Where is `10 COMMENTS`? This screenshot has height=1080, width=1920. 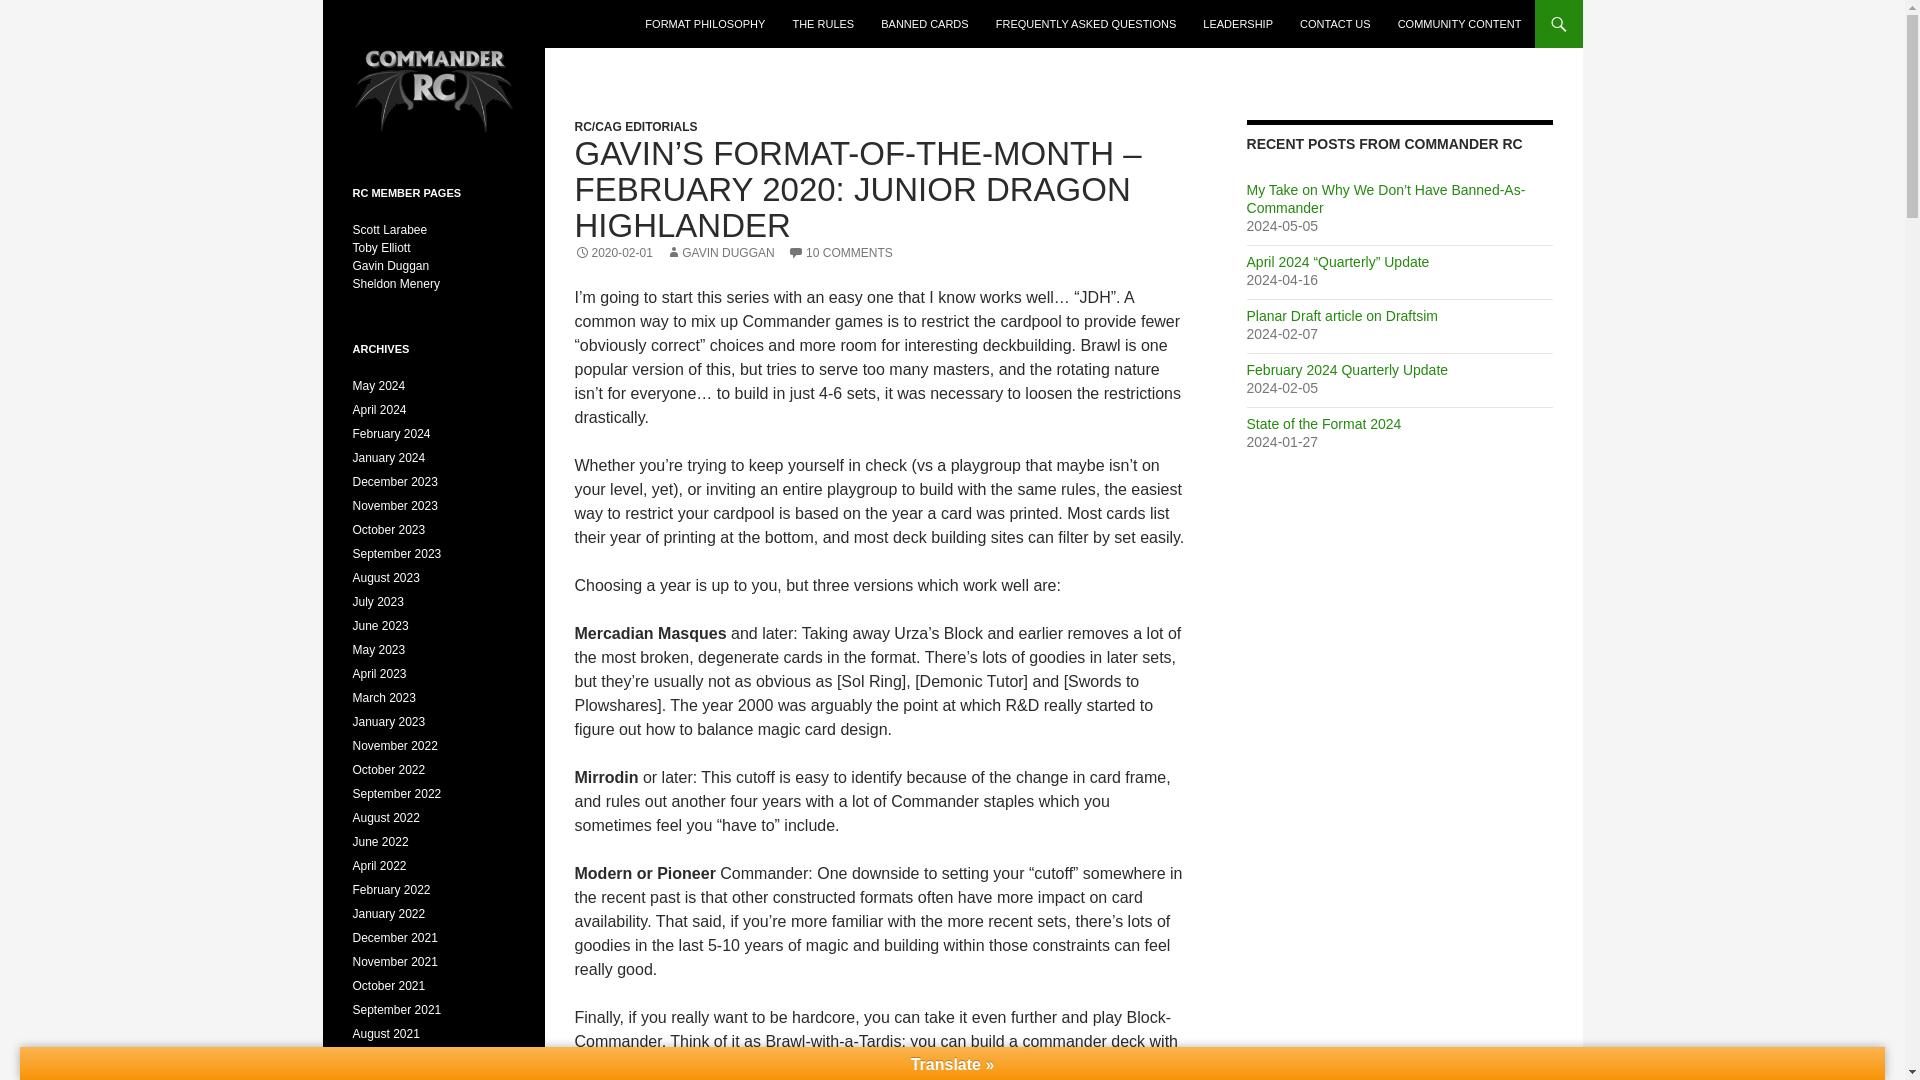
10 COMMENTS is located at coordinates (840, 253).